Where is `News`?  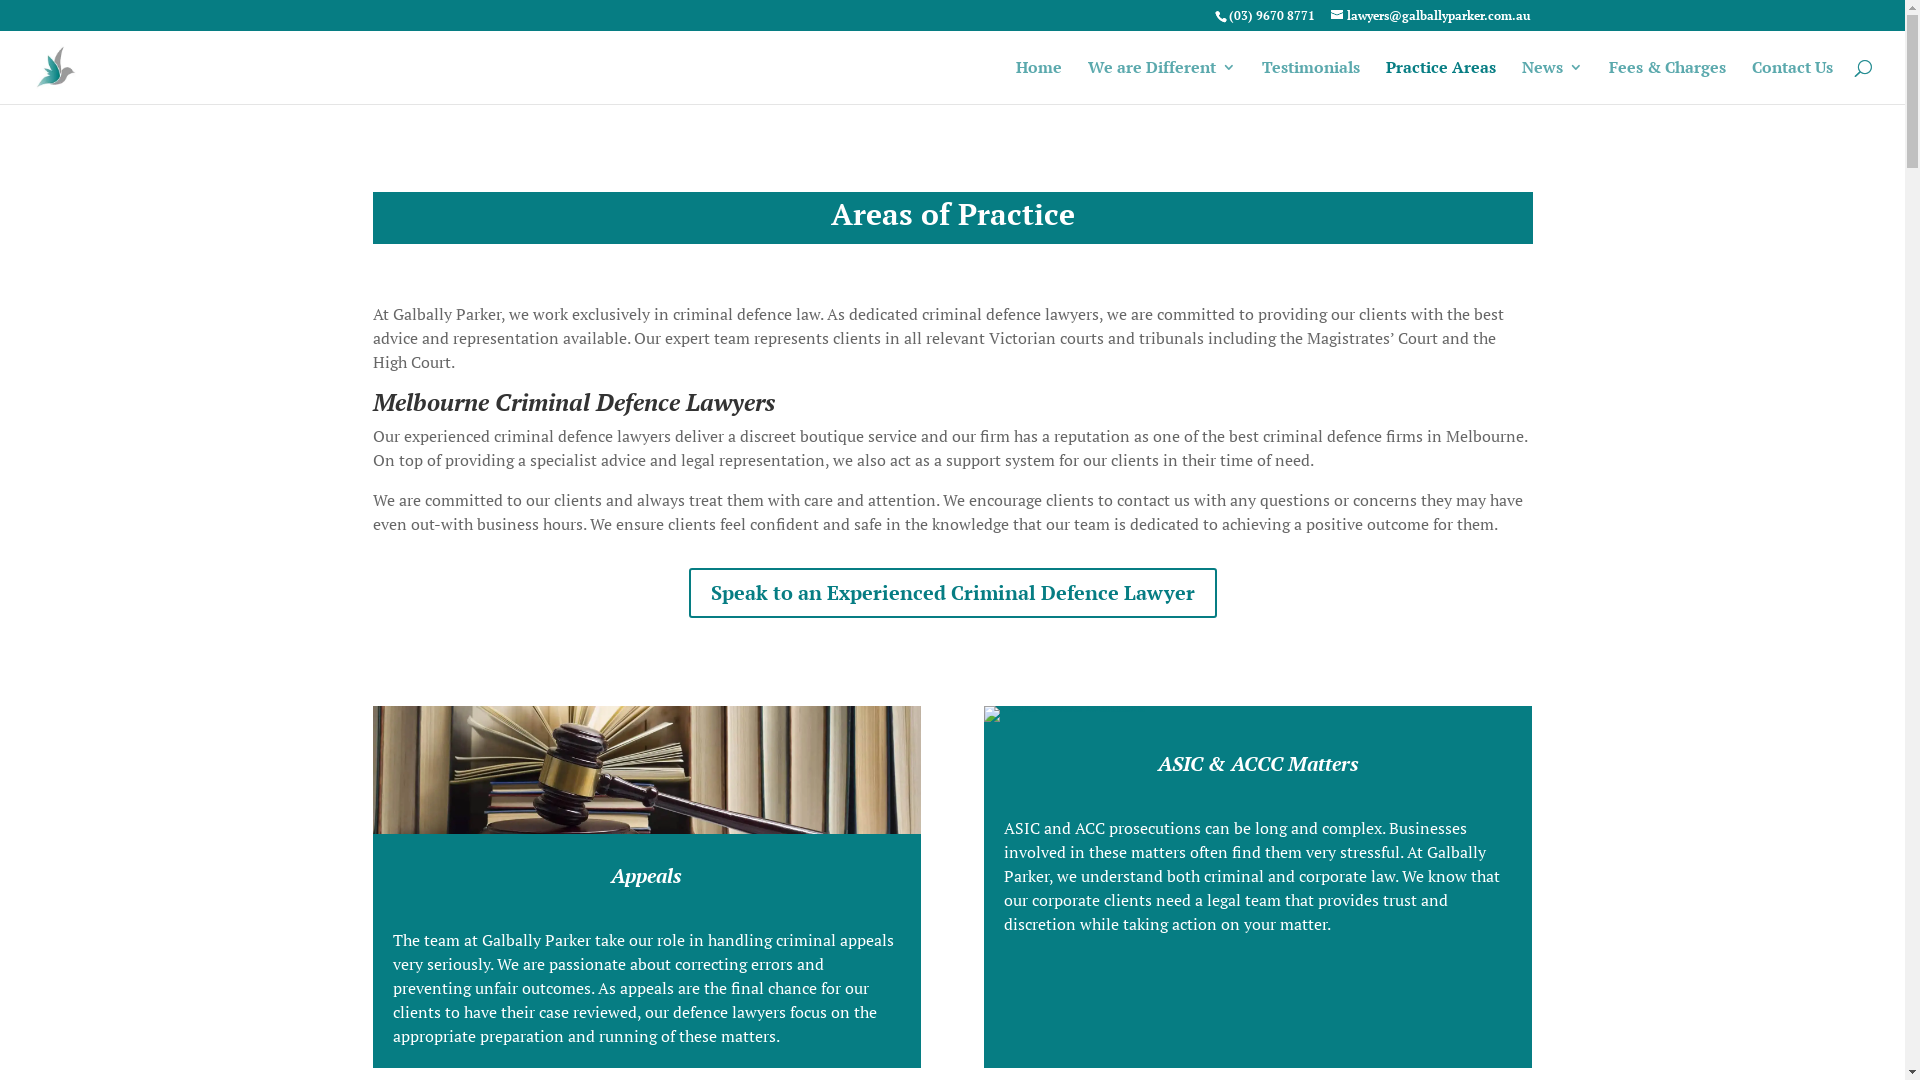
News is located at coordinates (1552, 82).